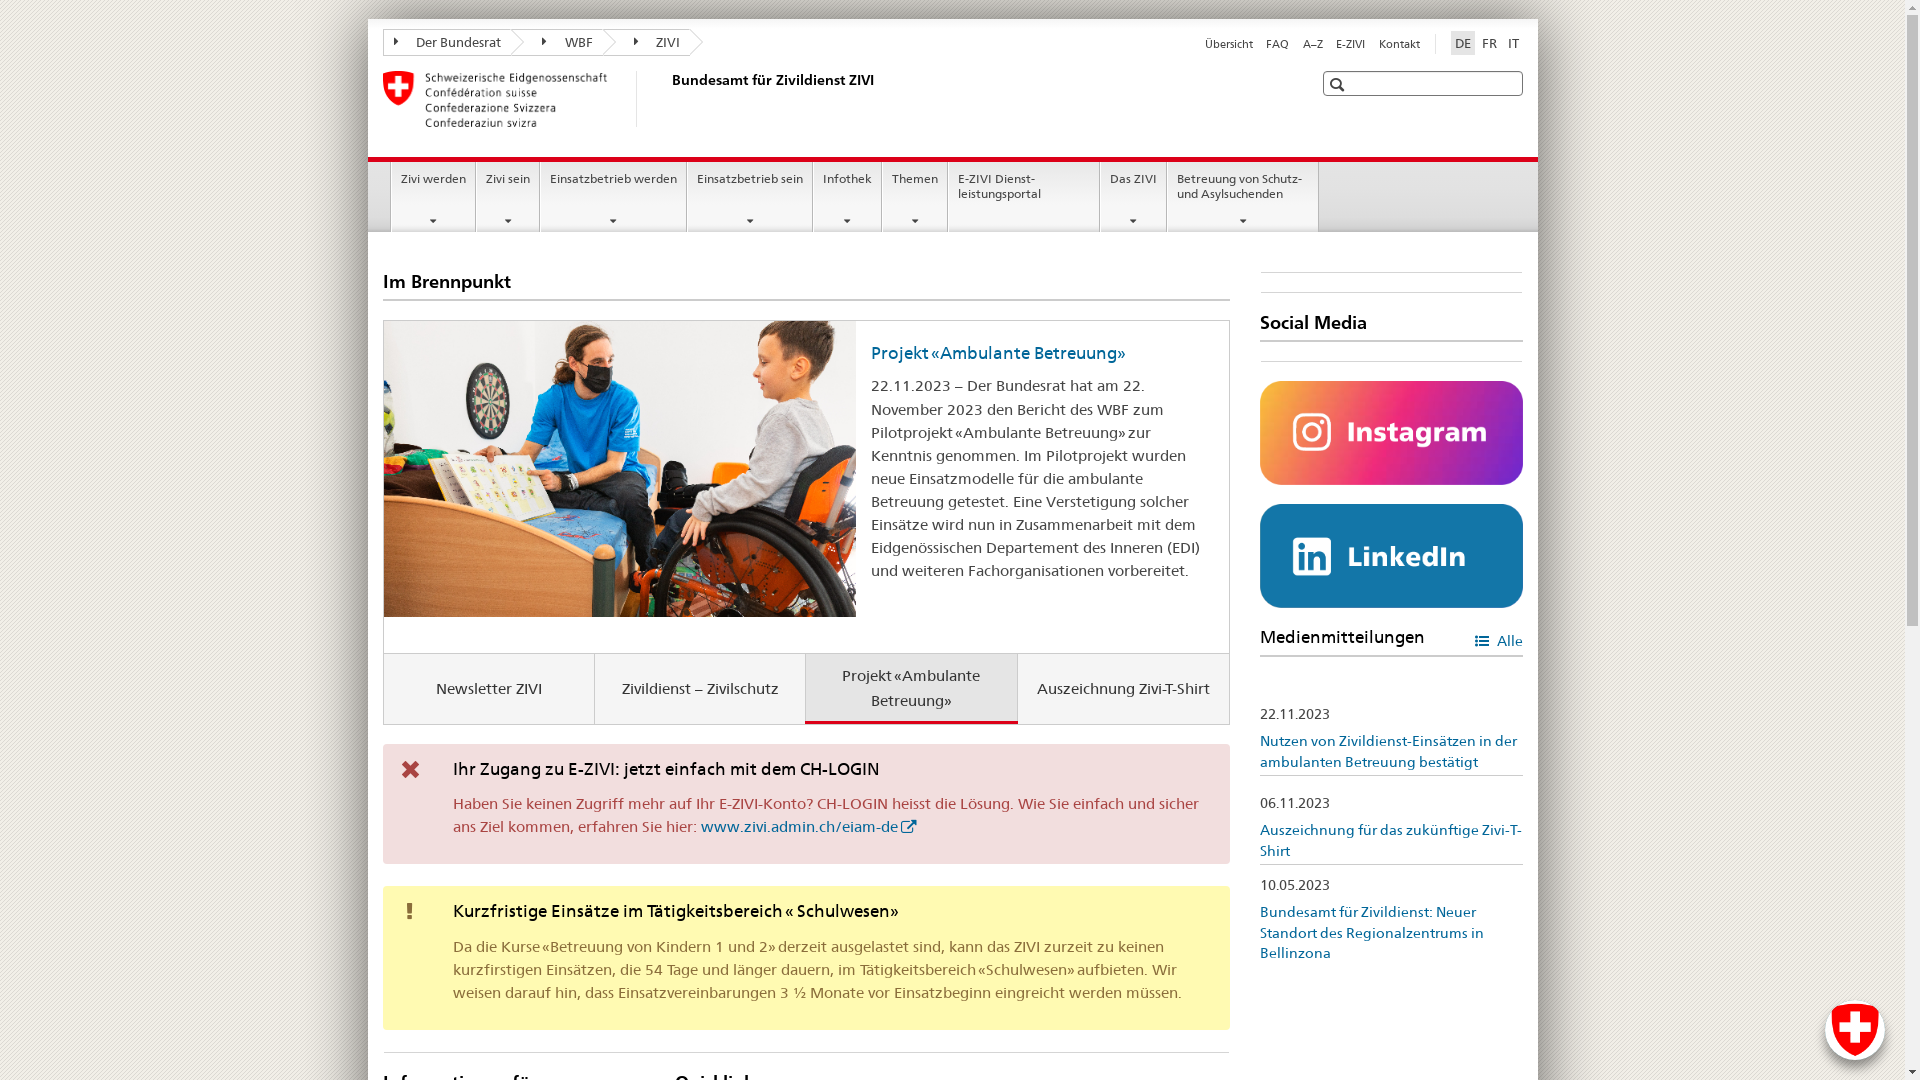 The width and height of the screenshot is (1920, 1080). Describe the element at coordinates (434, 197) in the screenshot. I see `Zivi werden` at that location.